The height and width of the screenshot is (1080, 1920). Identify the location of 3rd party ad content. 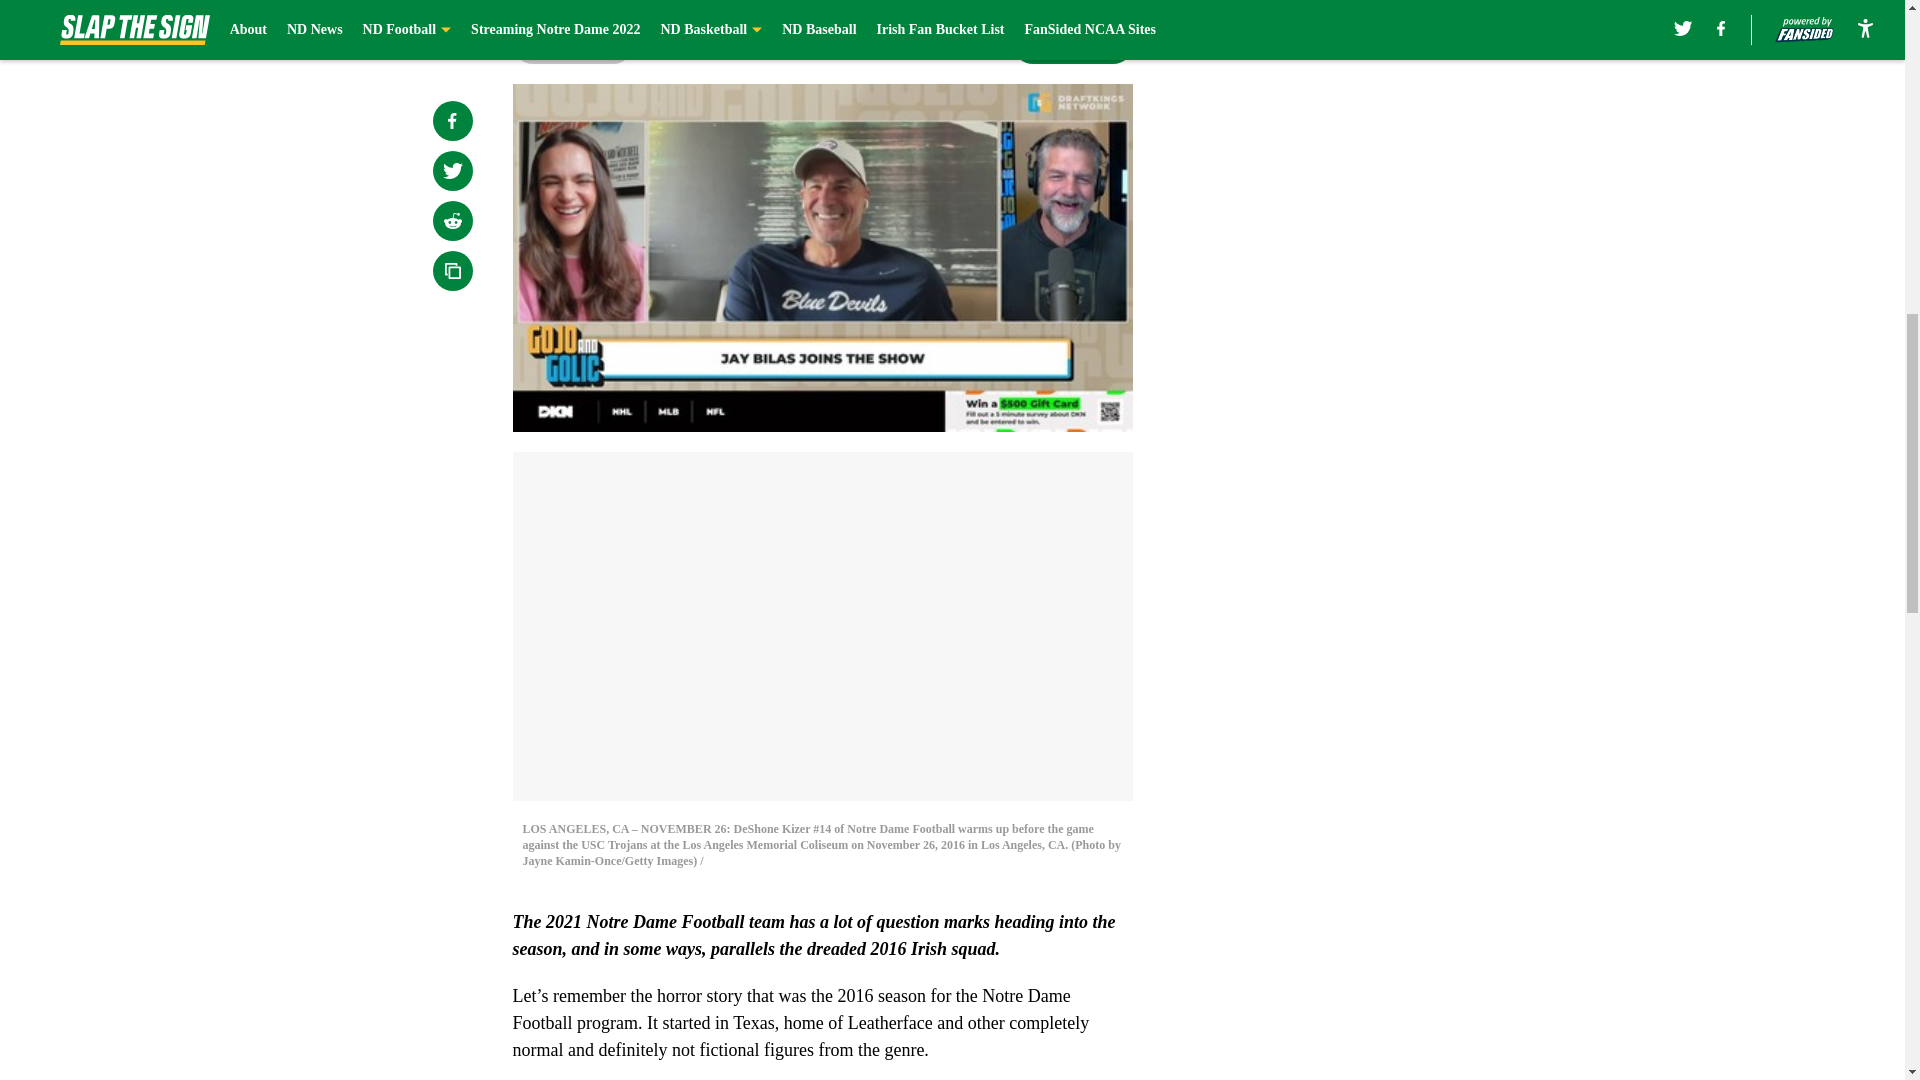
(1382, 148).